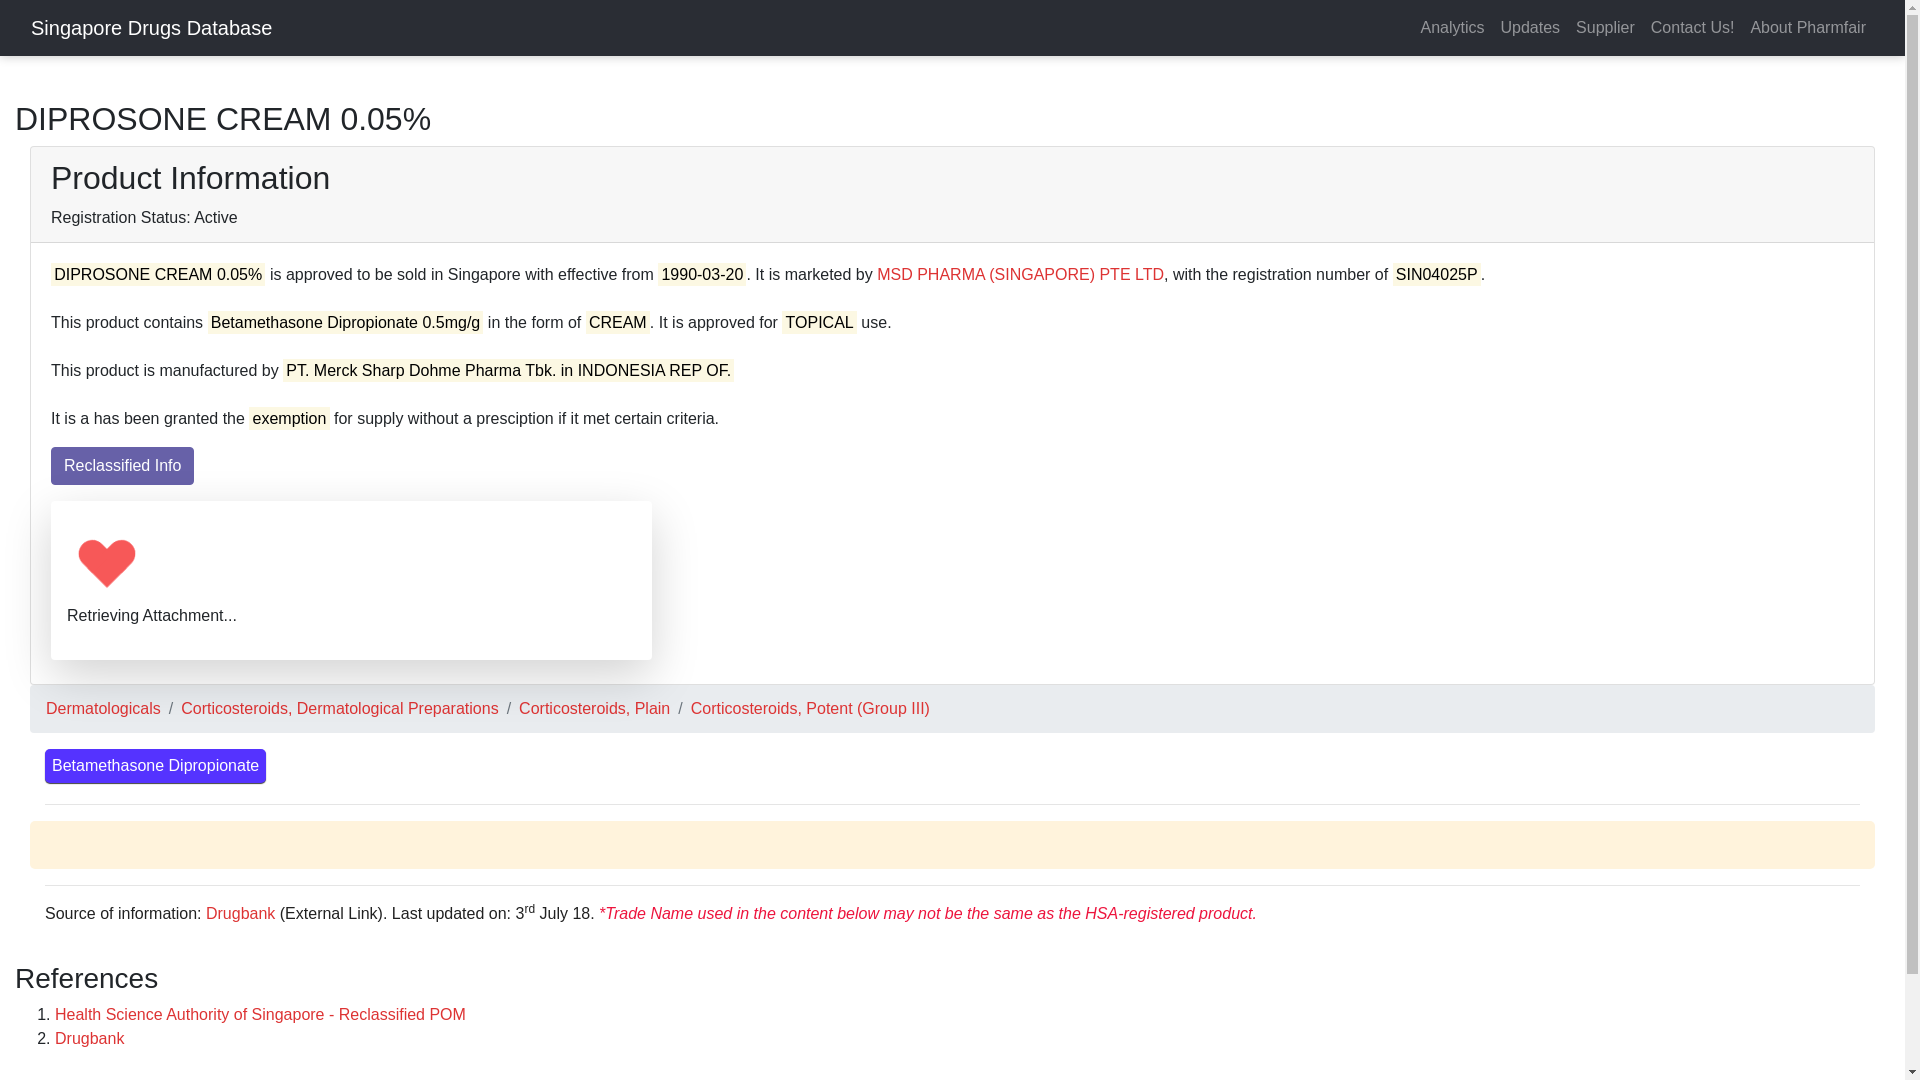 This screenshot has width=1920, height=1080. What do you see at coordinates (1693, 27) in the screenshot?
I see `Contact Us!` at bounding box center [1693, 27].